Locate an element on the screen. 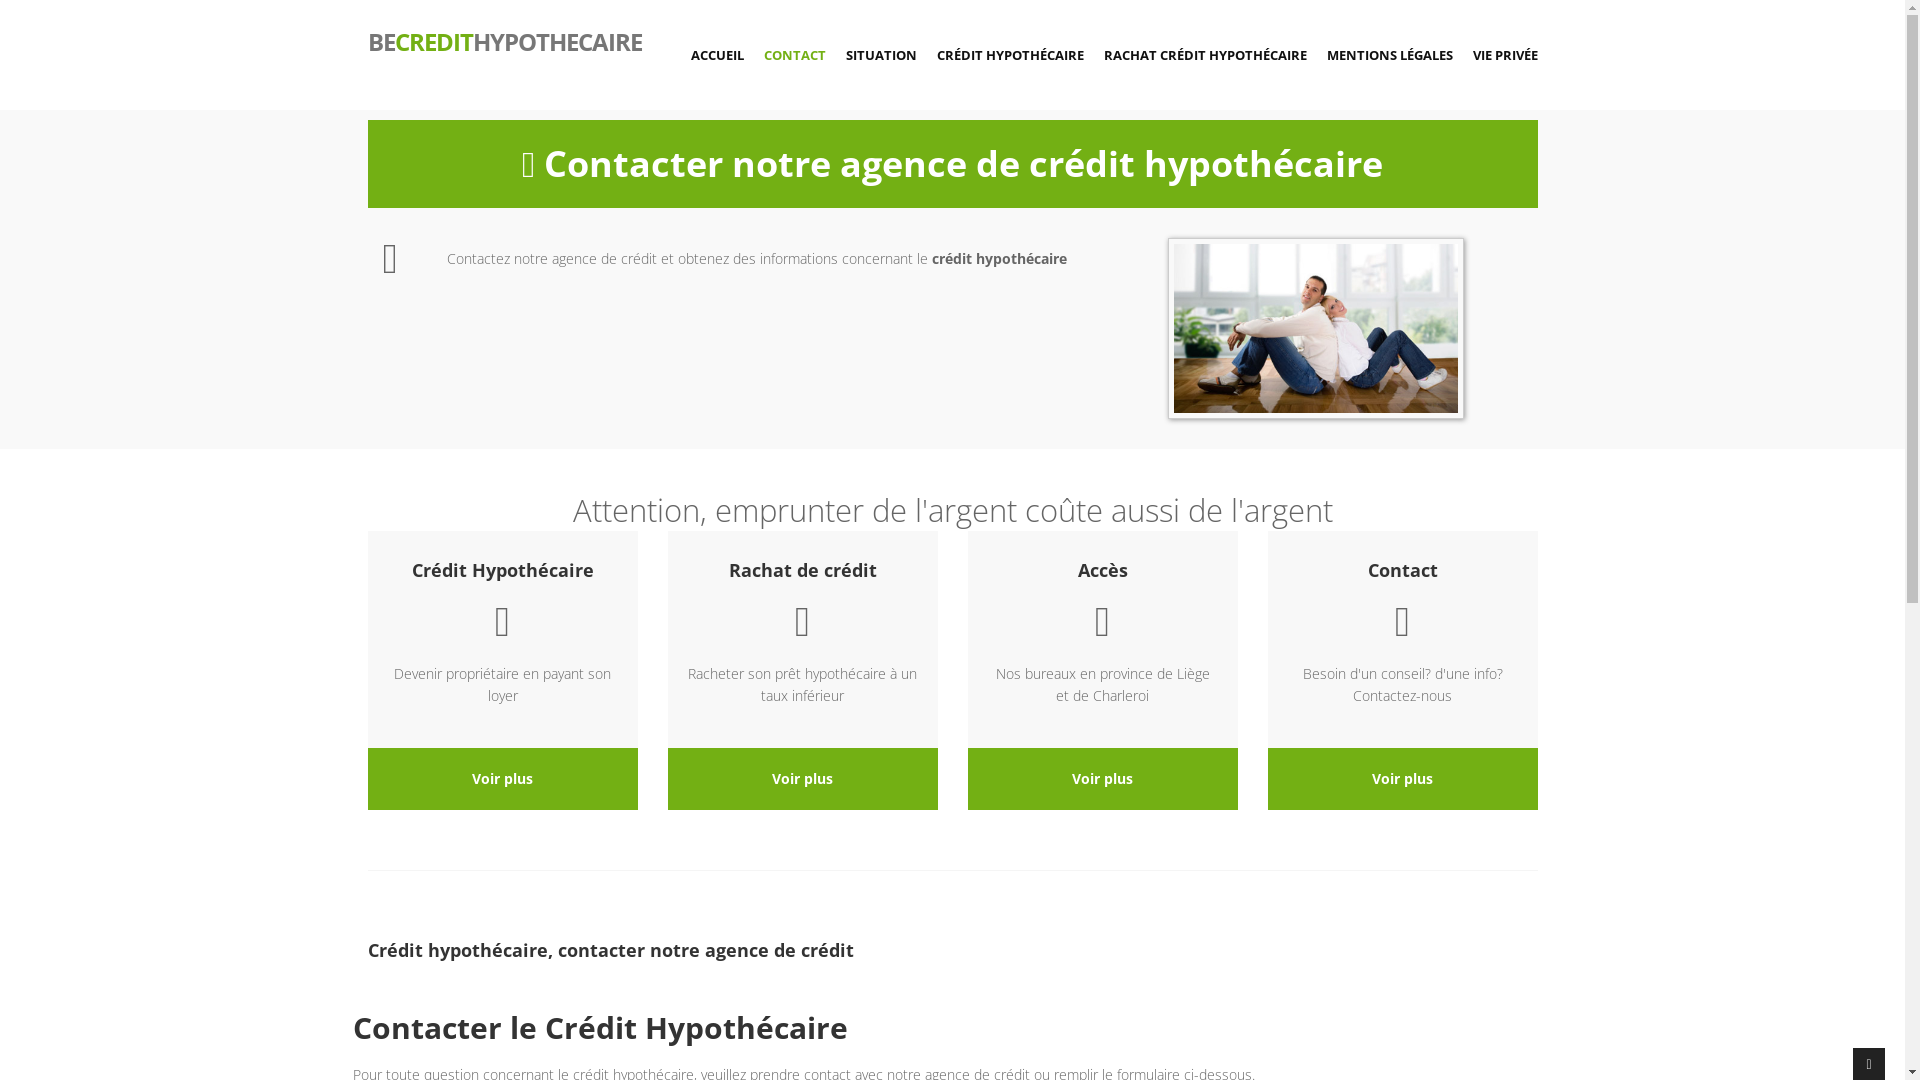 This screenshot has width=1920, height=1080. Voir plus is located at coordinates (1102, 778).